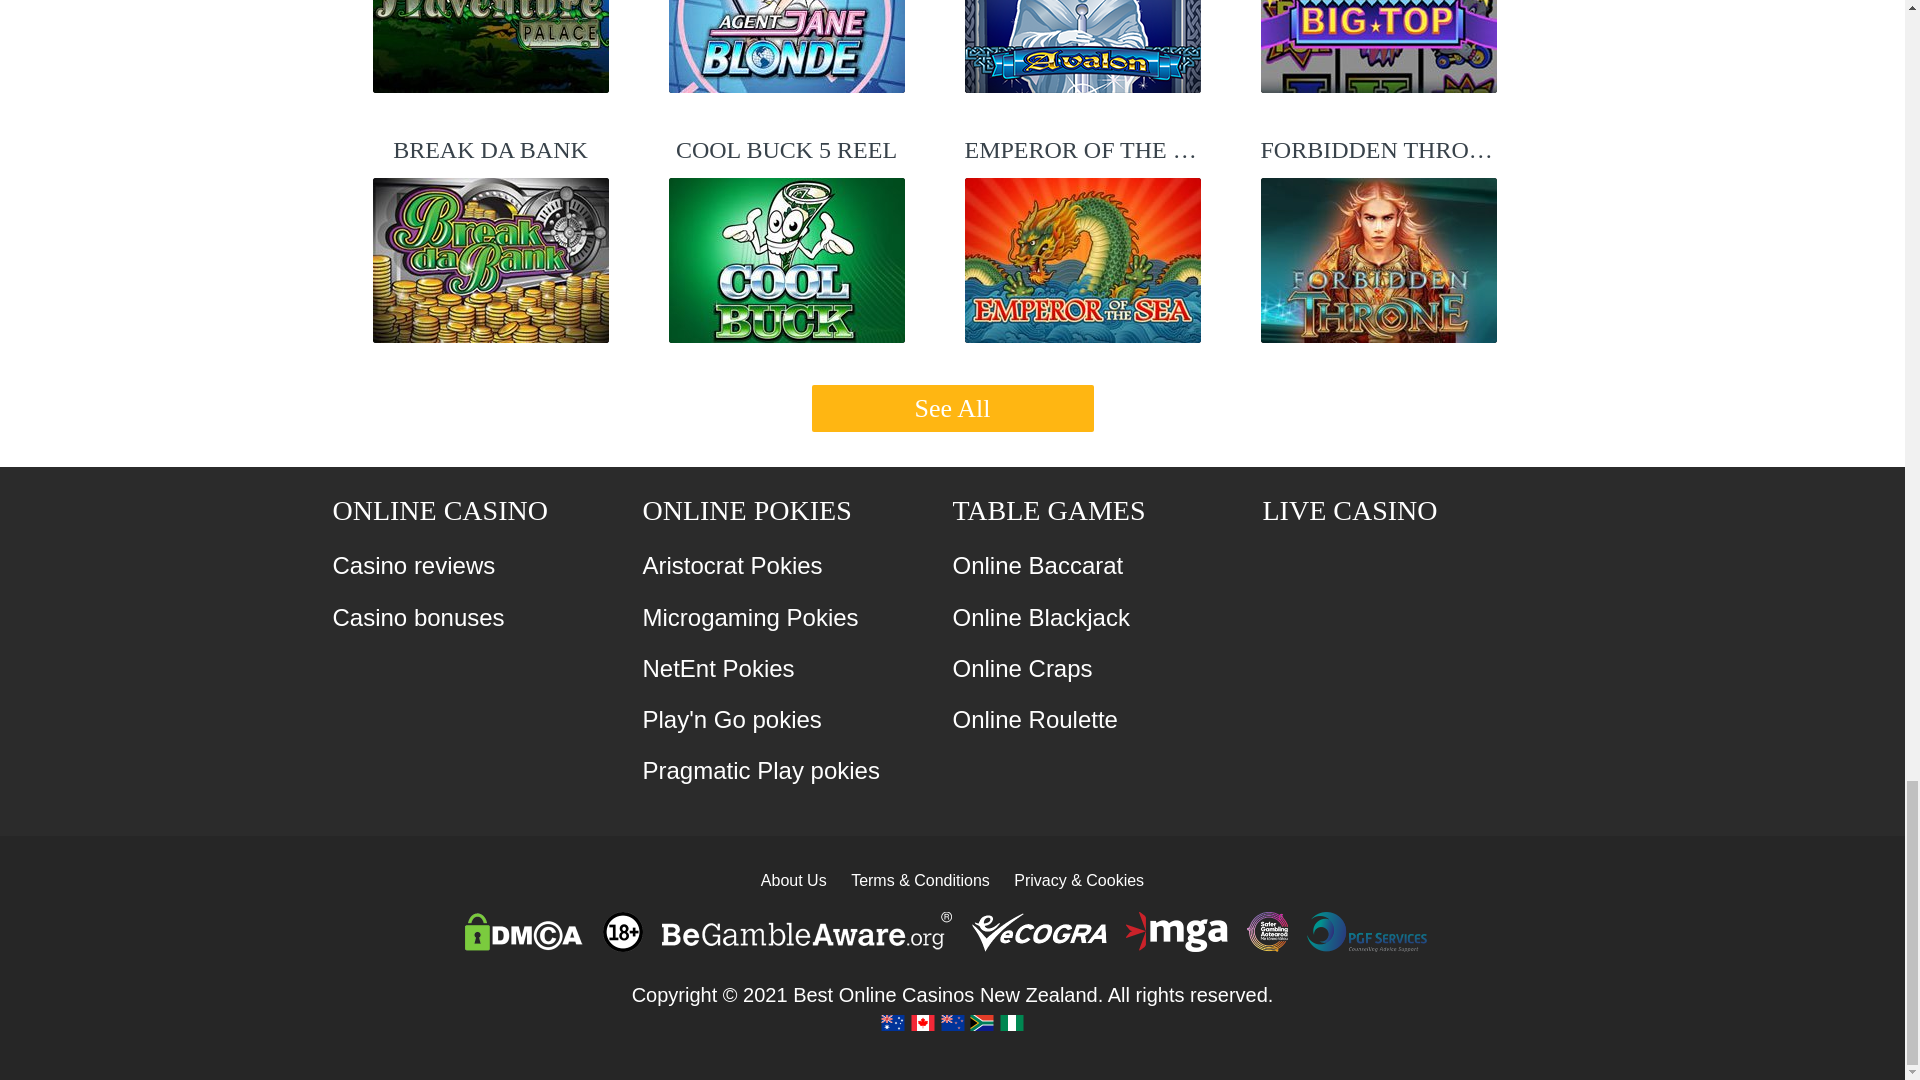 This screenshot has width=1920, height=1080. What do you see at coordinates (1082, 46) in the screenshot?
I see `AVALON` at bounding box center [1082, 46].